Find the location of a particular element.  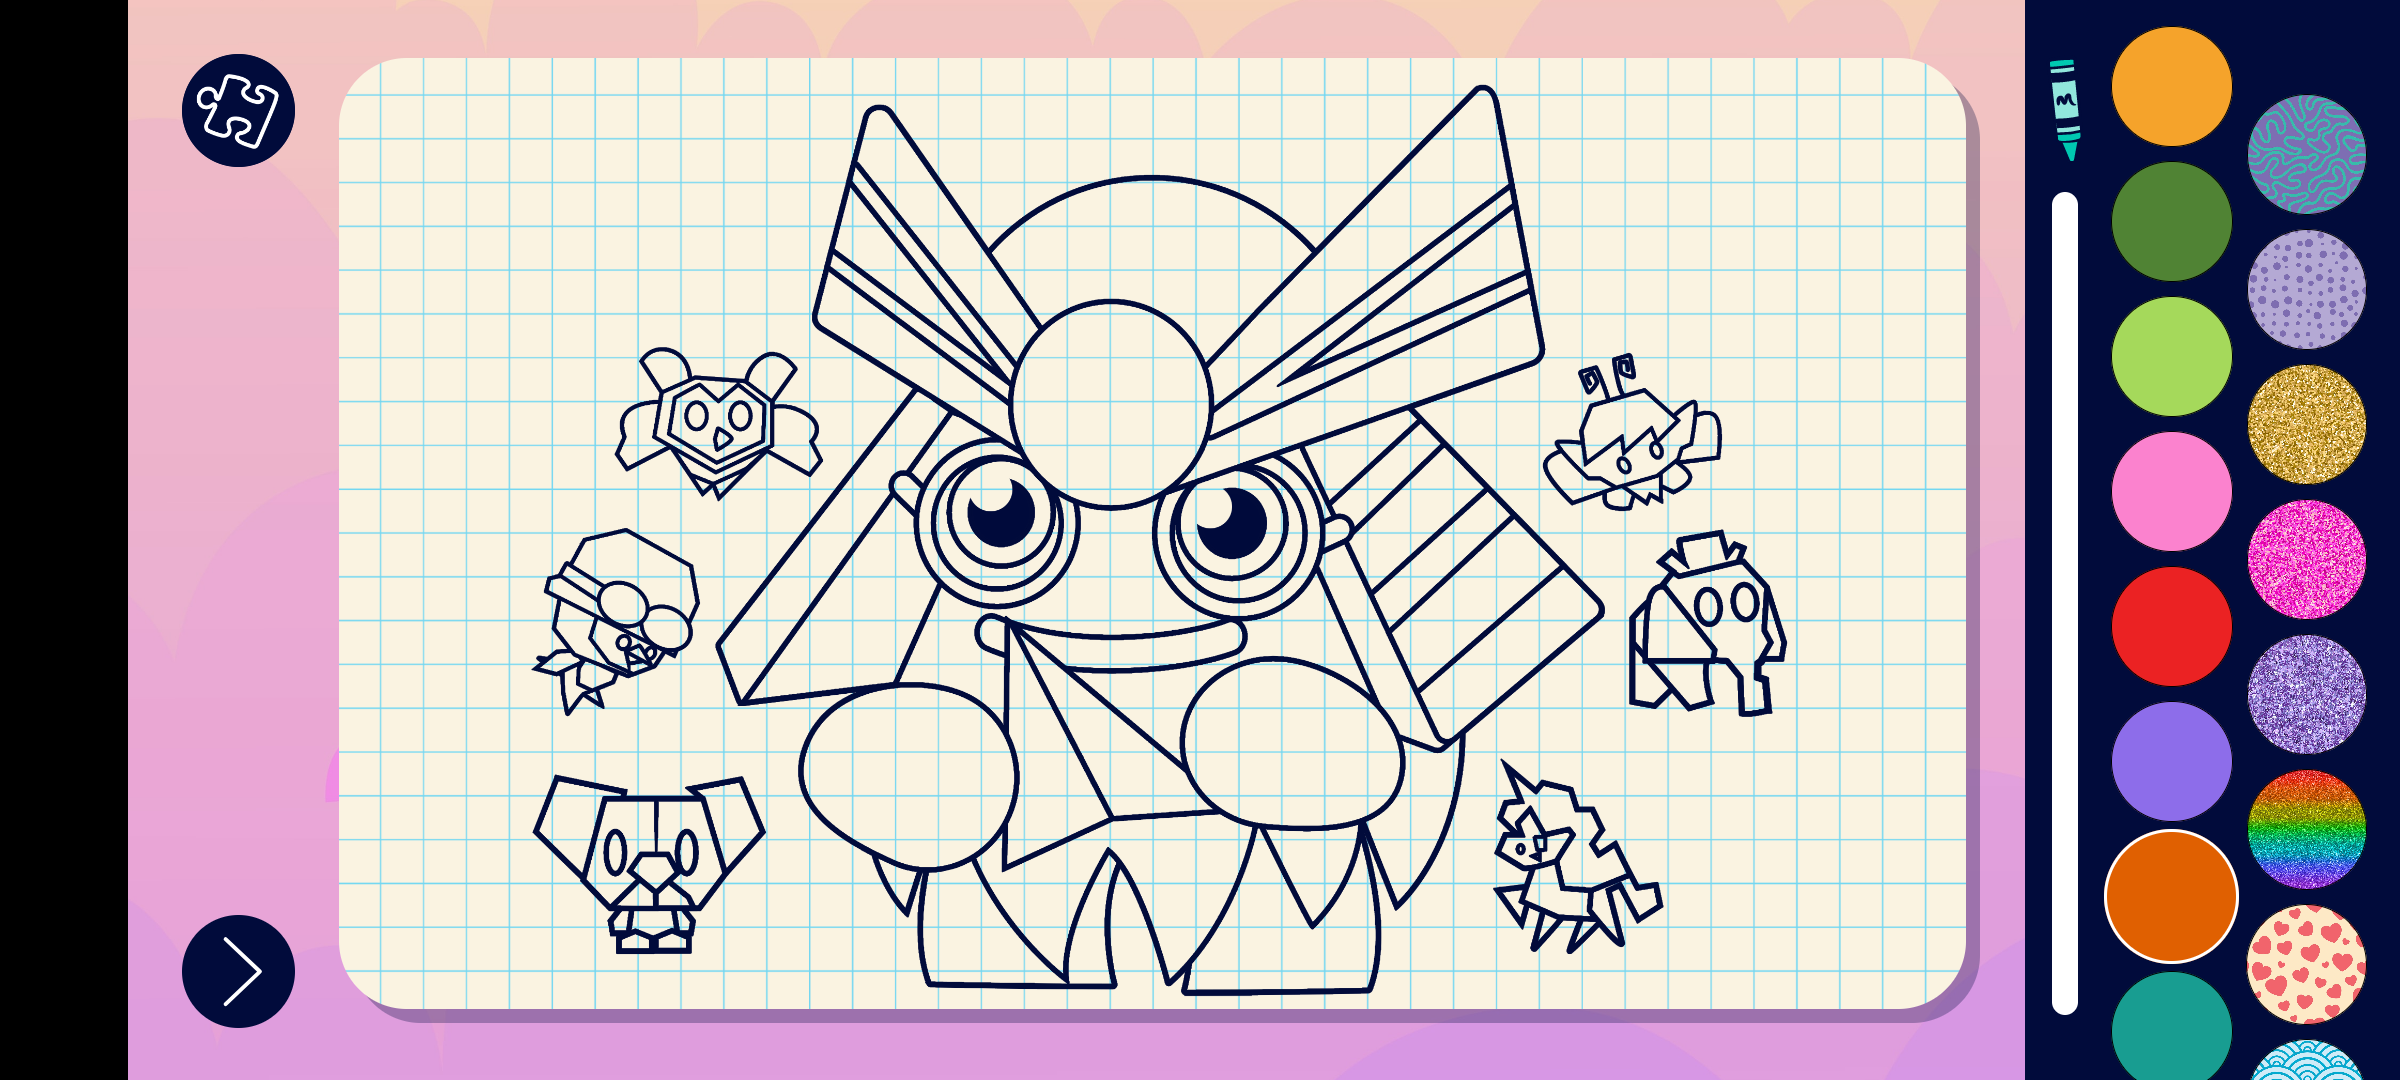

coloring background is located at coordinates (2308, 694).